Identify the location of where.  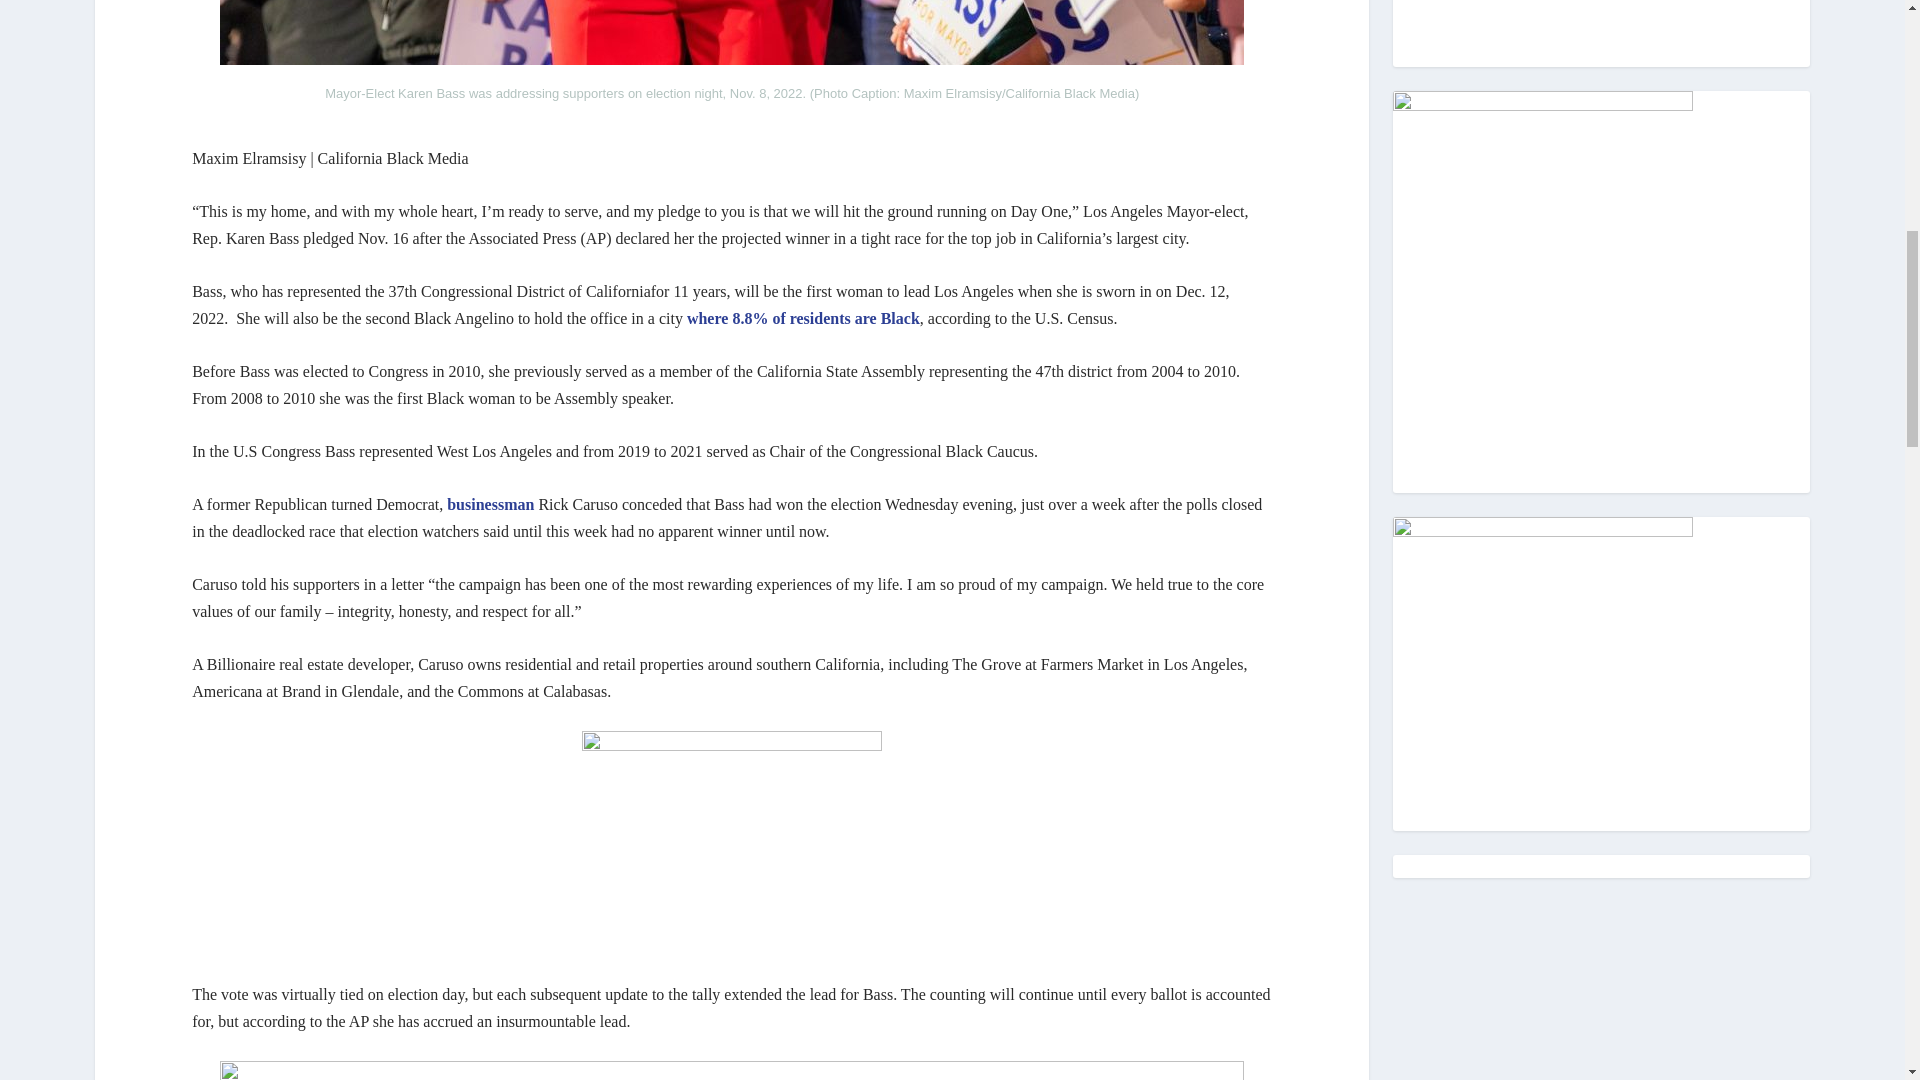
(707, 318).